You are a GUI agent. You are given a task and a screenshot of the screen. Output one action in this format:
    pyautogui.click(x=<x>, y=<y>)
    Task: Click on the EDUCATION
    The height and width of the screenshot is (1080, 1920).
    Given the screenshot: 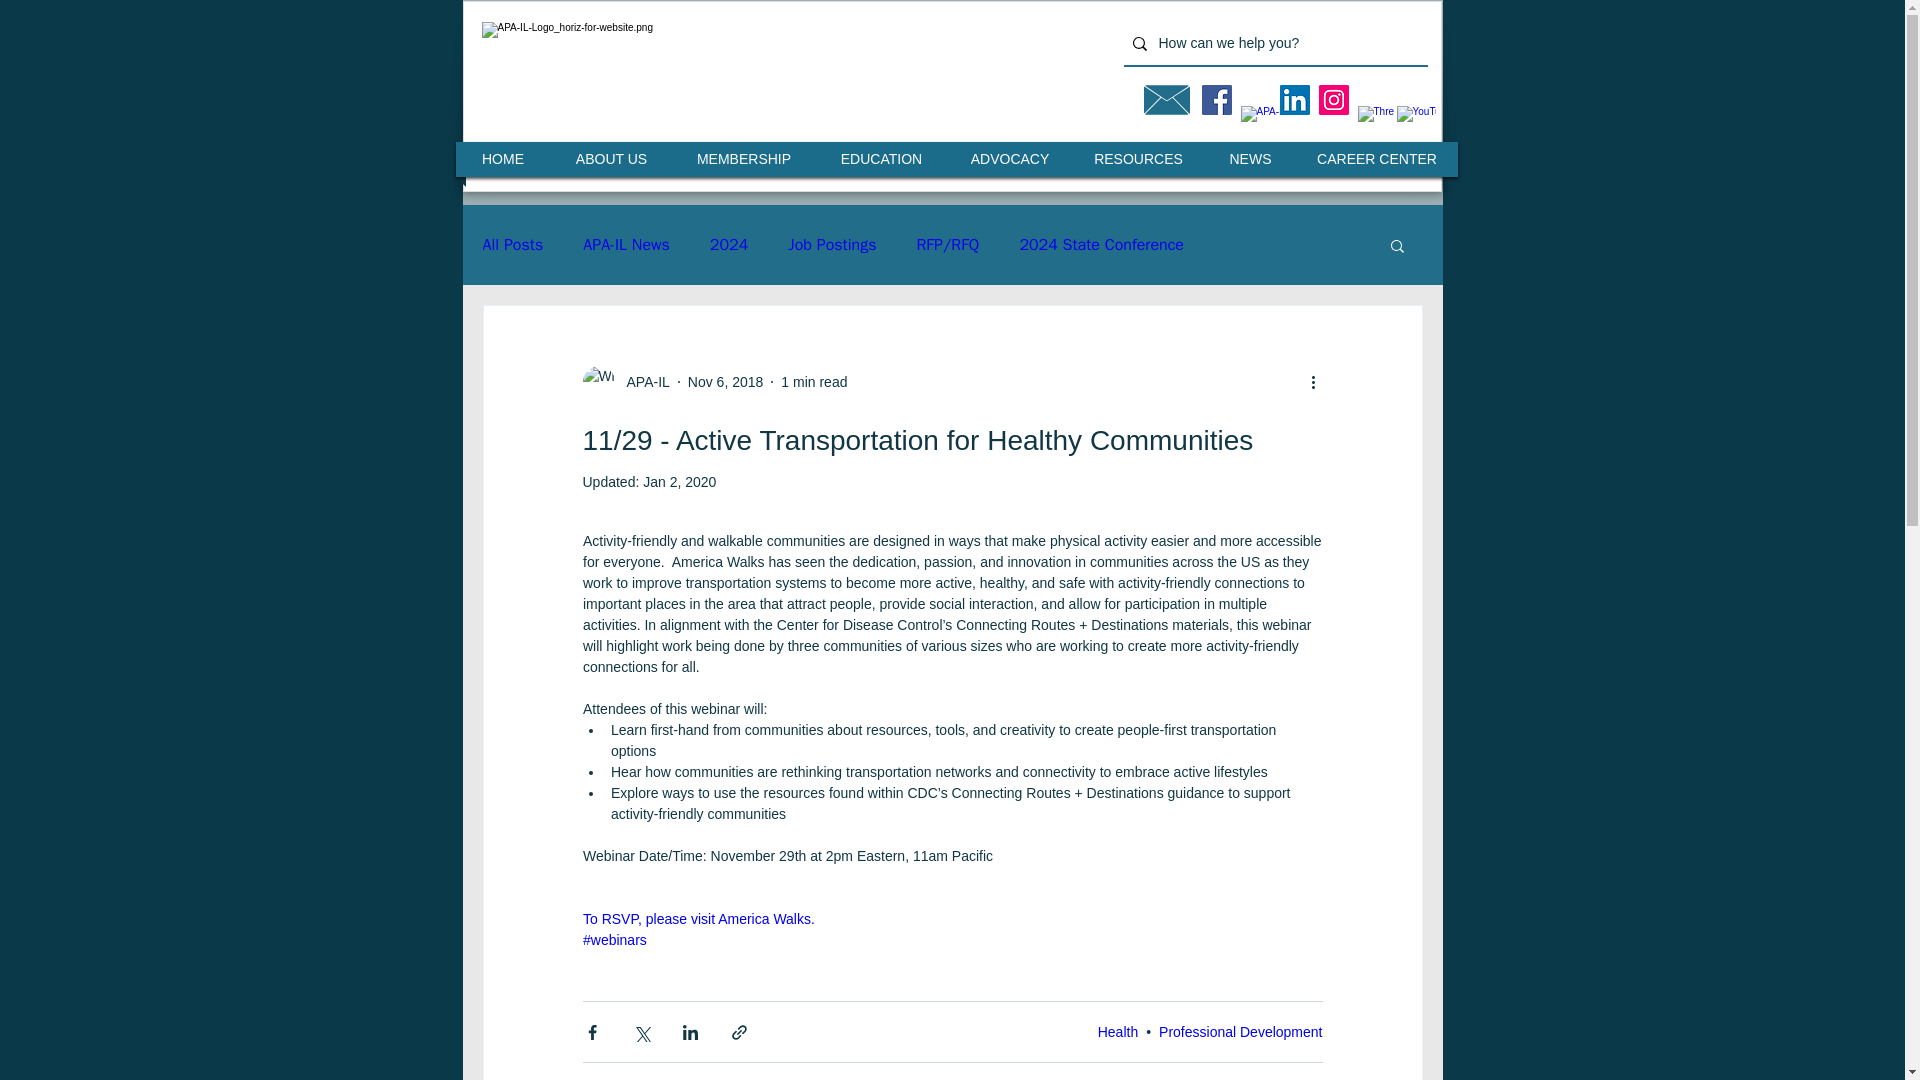 What is the action you would take?
    pyautogui.click(x=880, y=159)
    